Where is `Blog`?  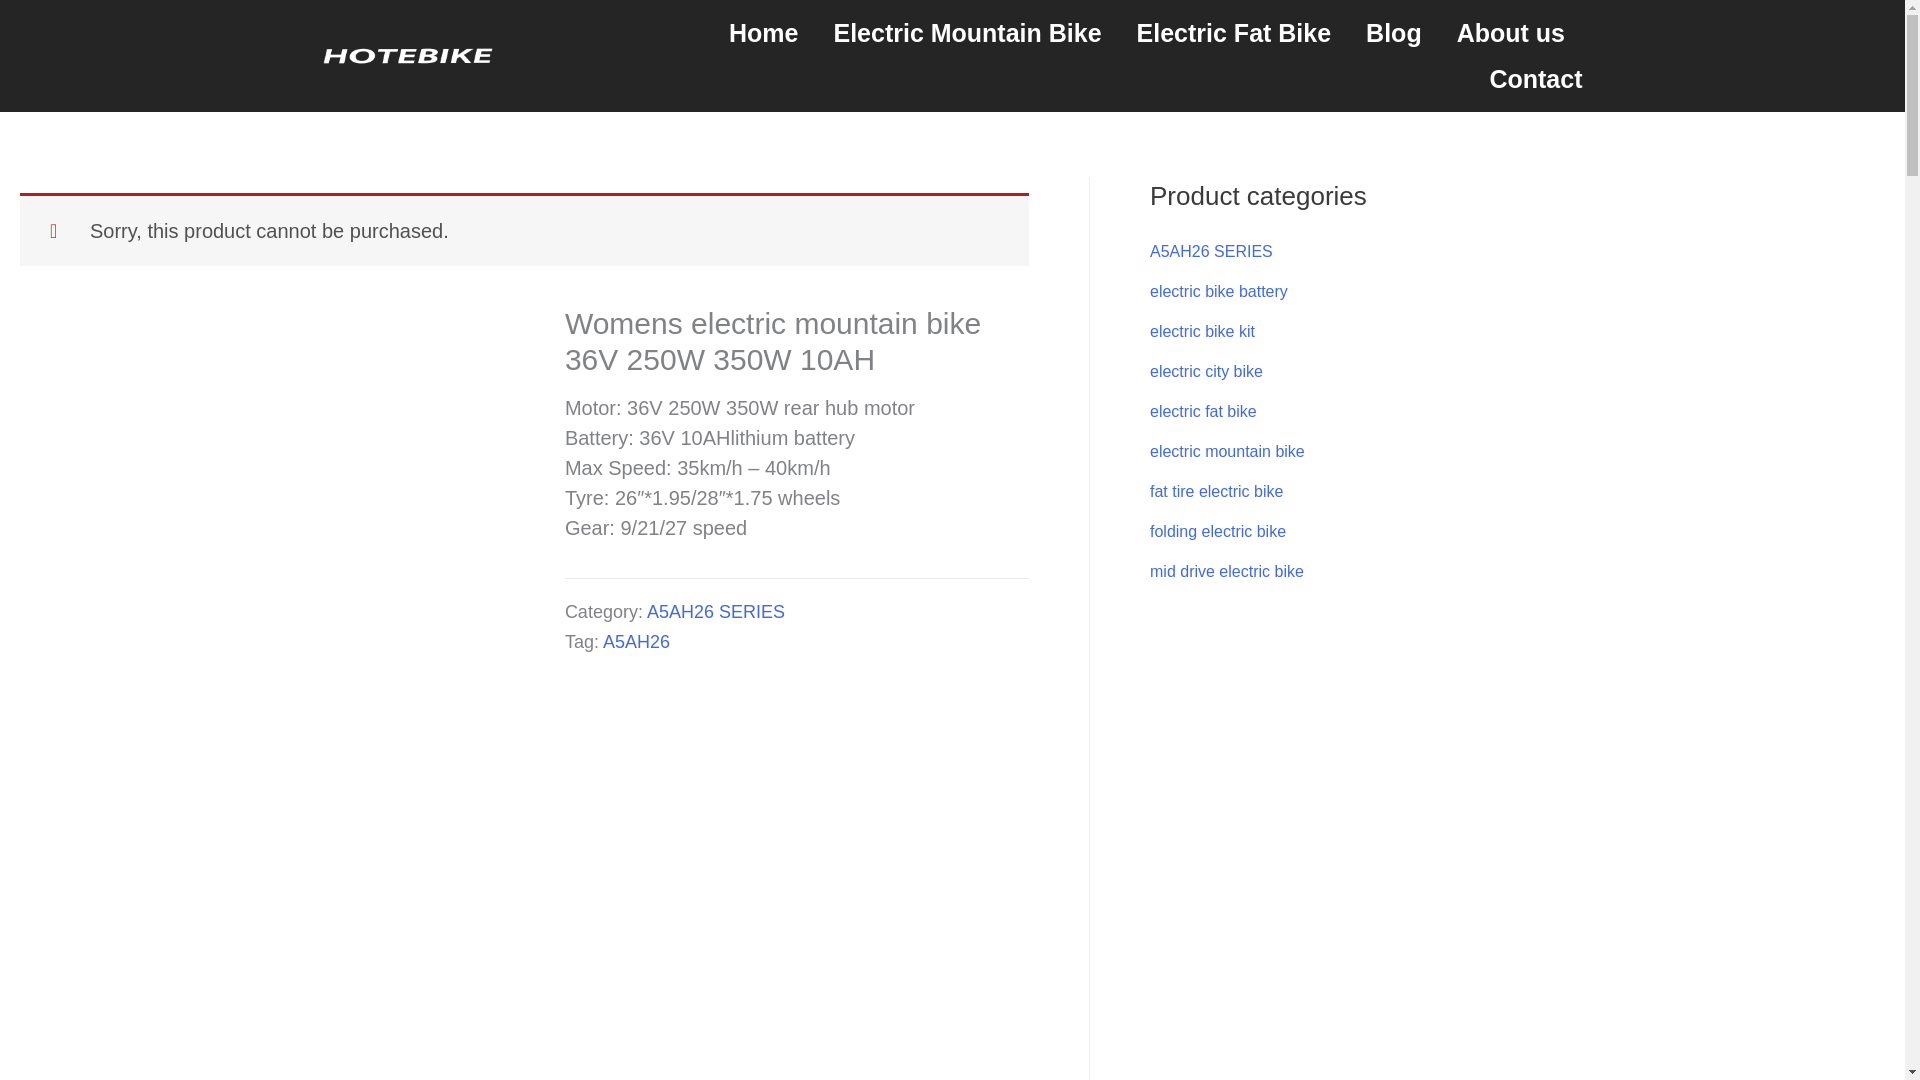 Blog is located at coordinates (1394, 32).